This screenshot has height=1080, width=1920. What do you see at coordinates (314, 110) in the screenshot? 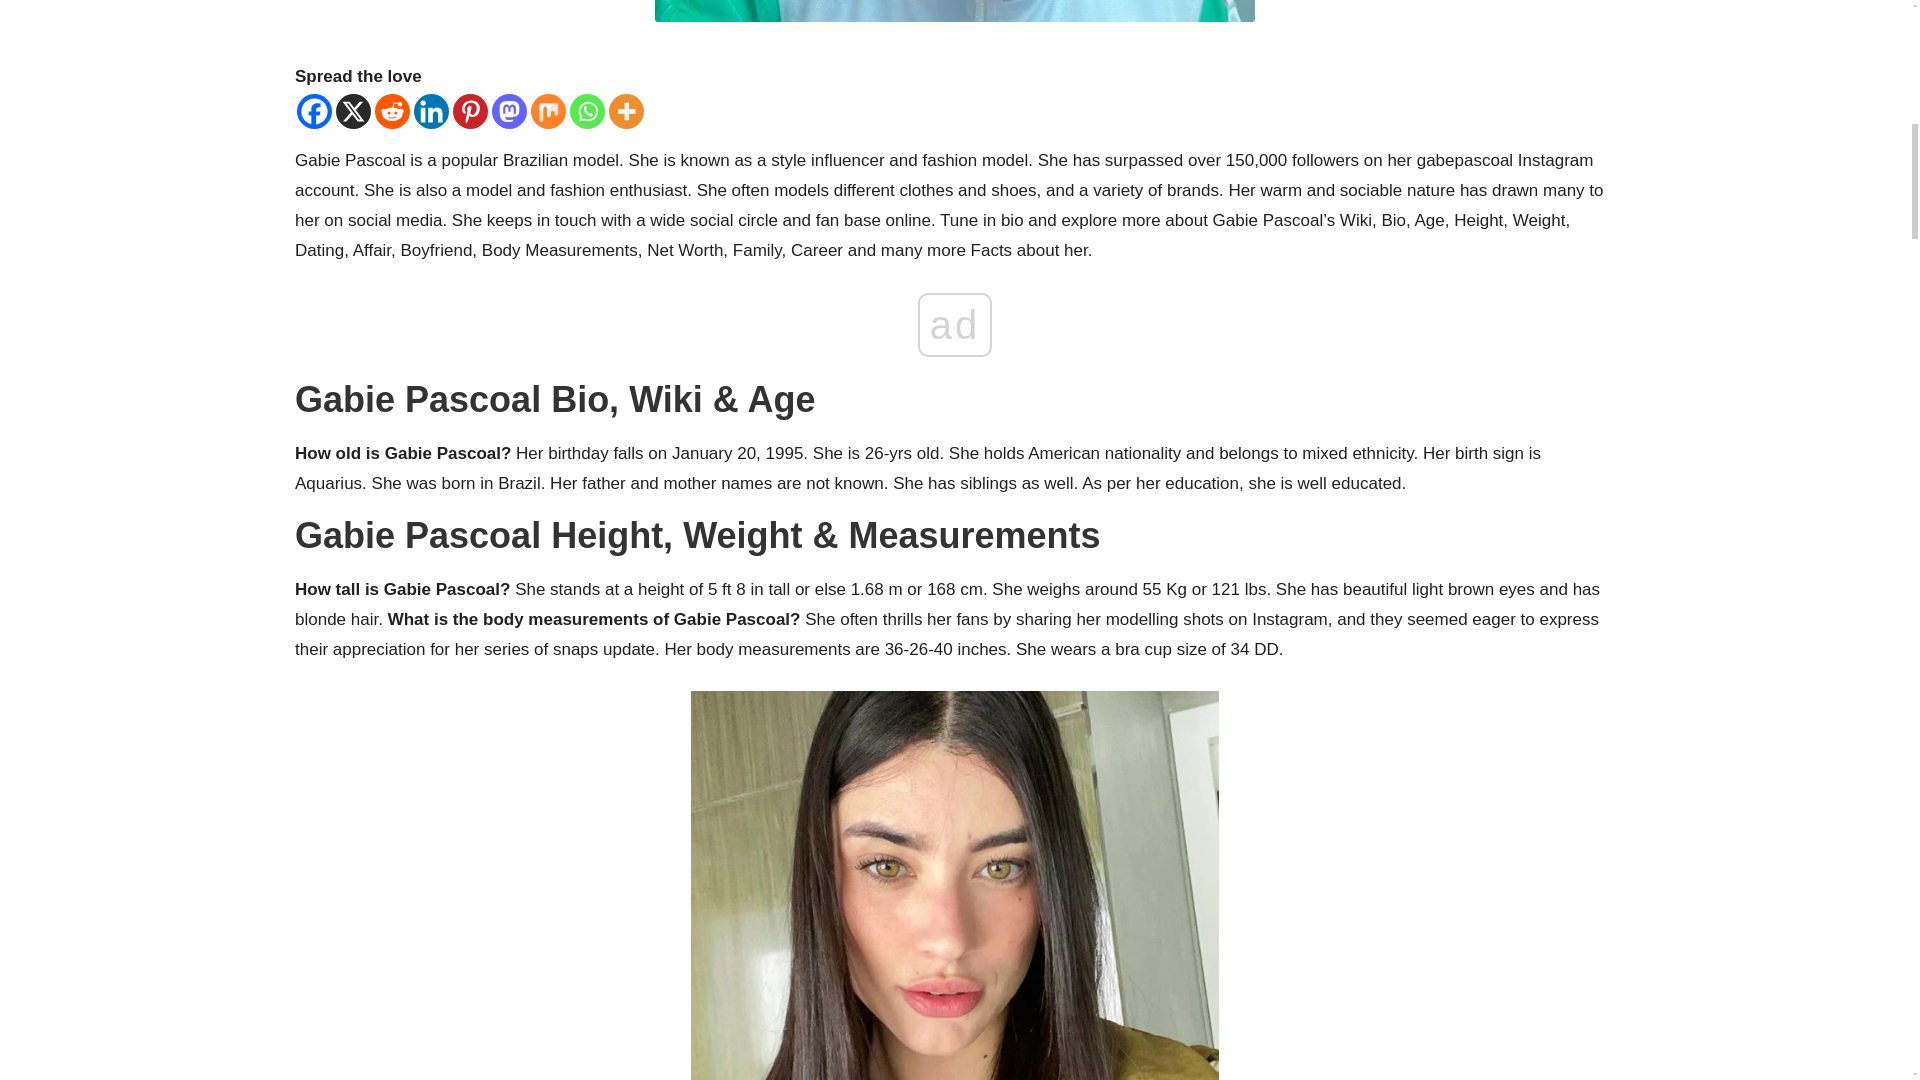
I see `Facebook` at bounding box center [314, 110].